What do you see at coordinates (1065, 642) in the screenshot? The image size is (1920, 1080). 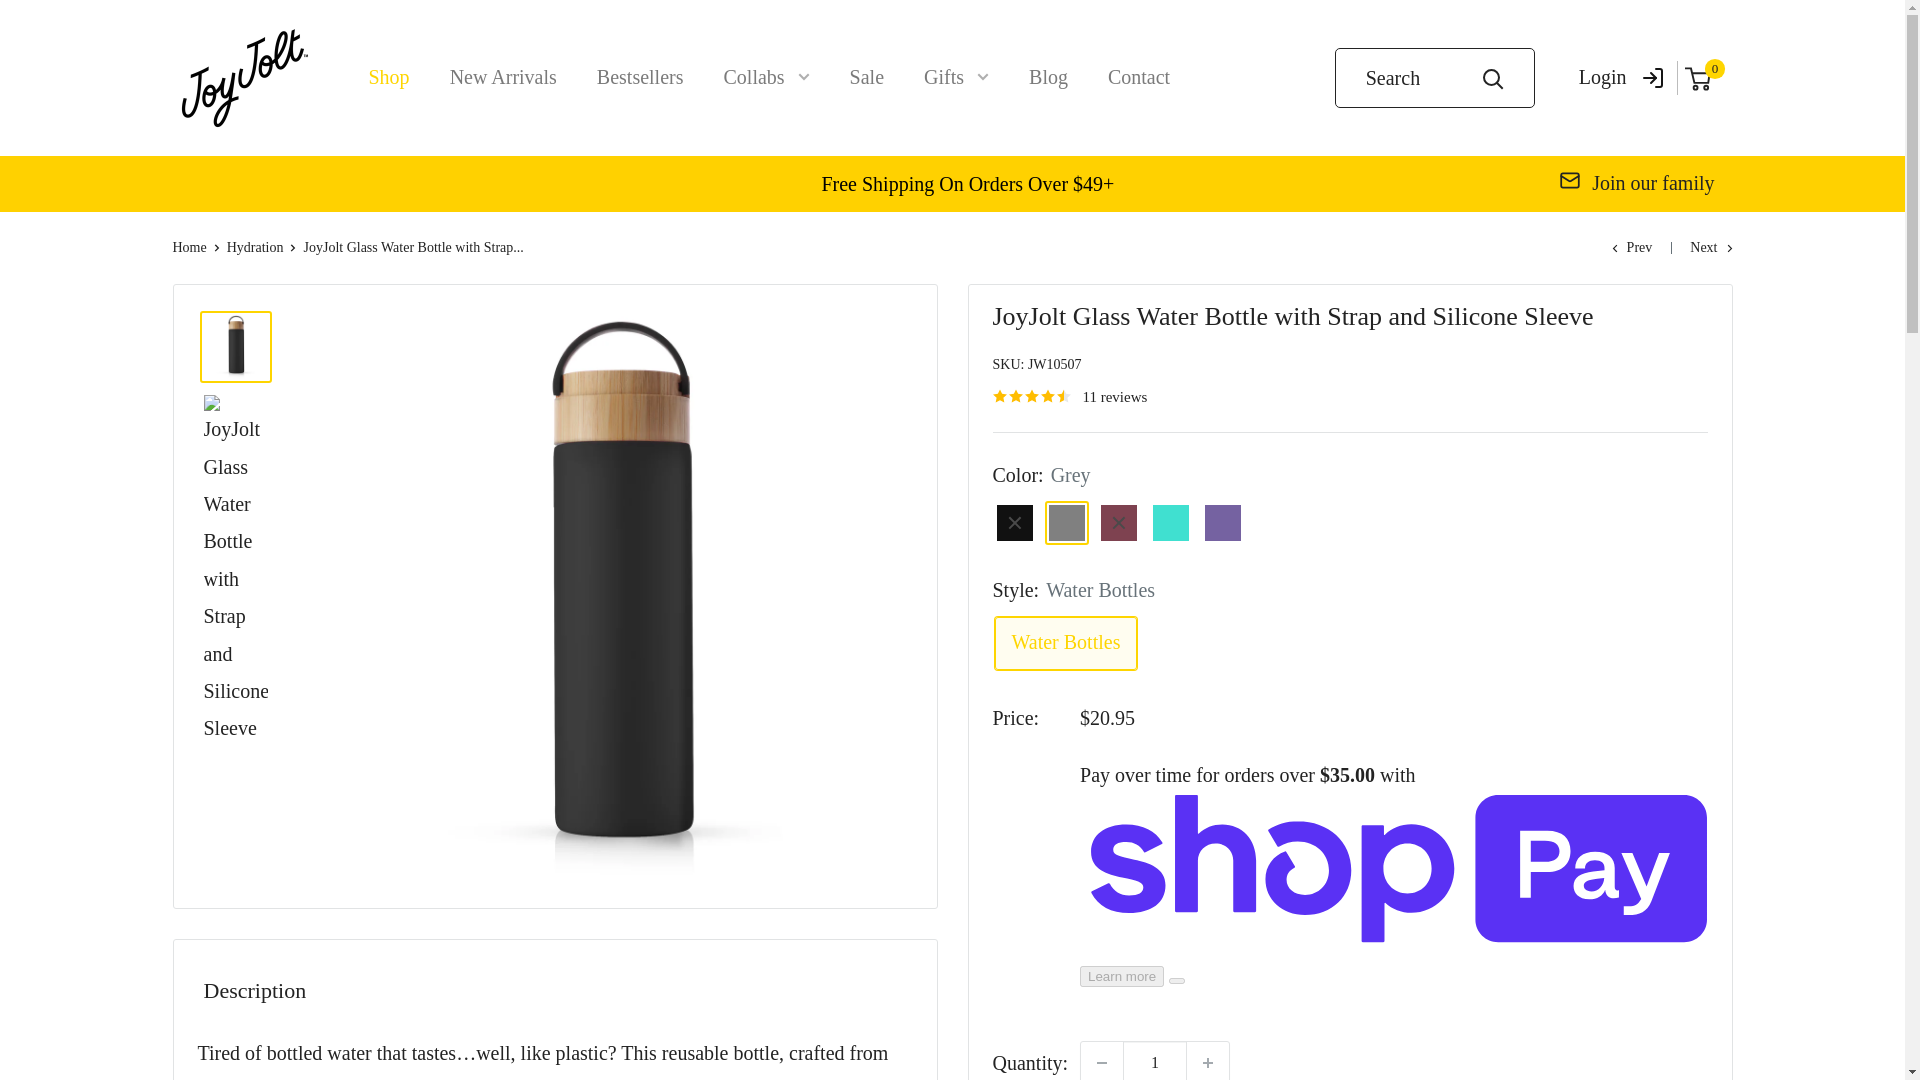 I see `Water Bottles` at bounding box center [1065, 642].